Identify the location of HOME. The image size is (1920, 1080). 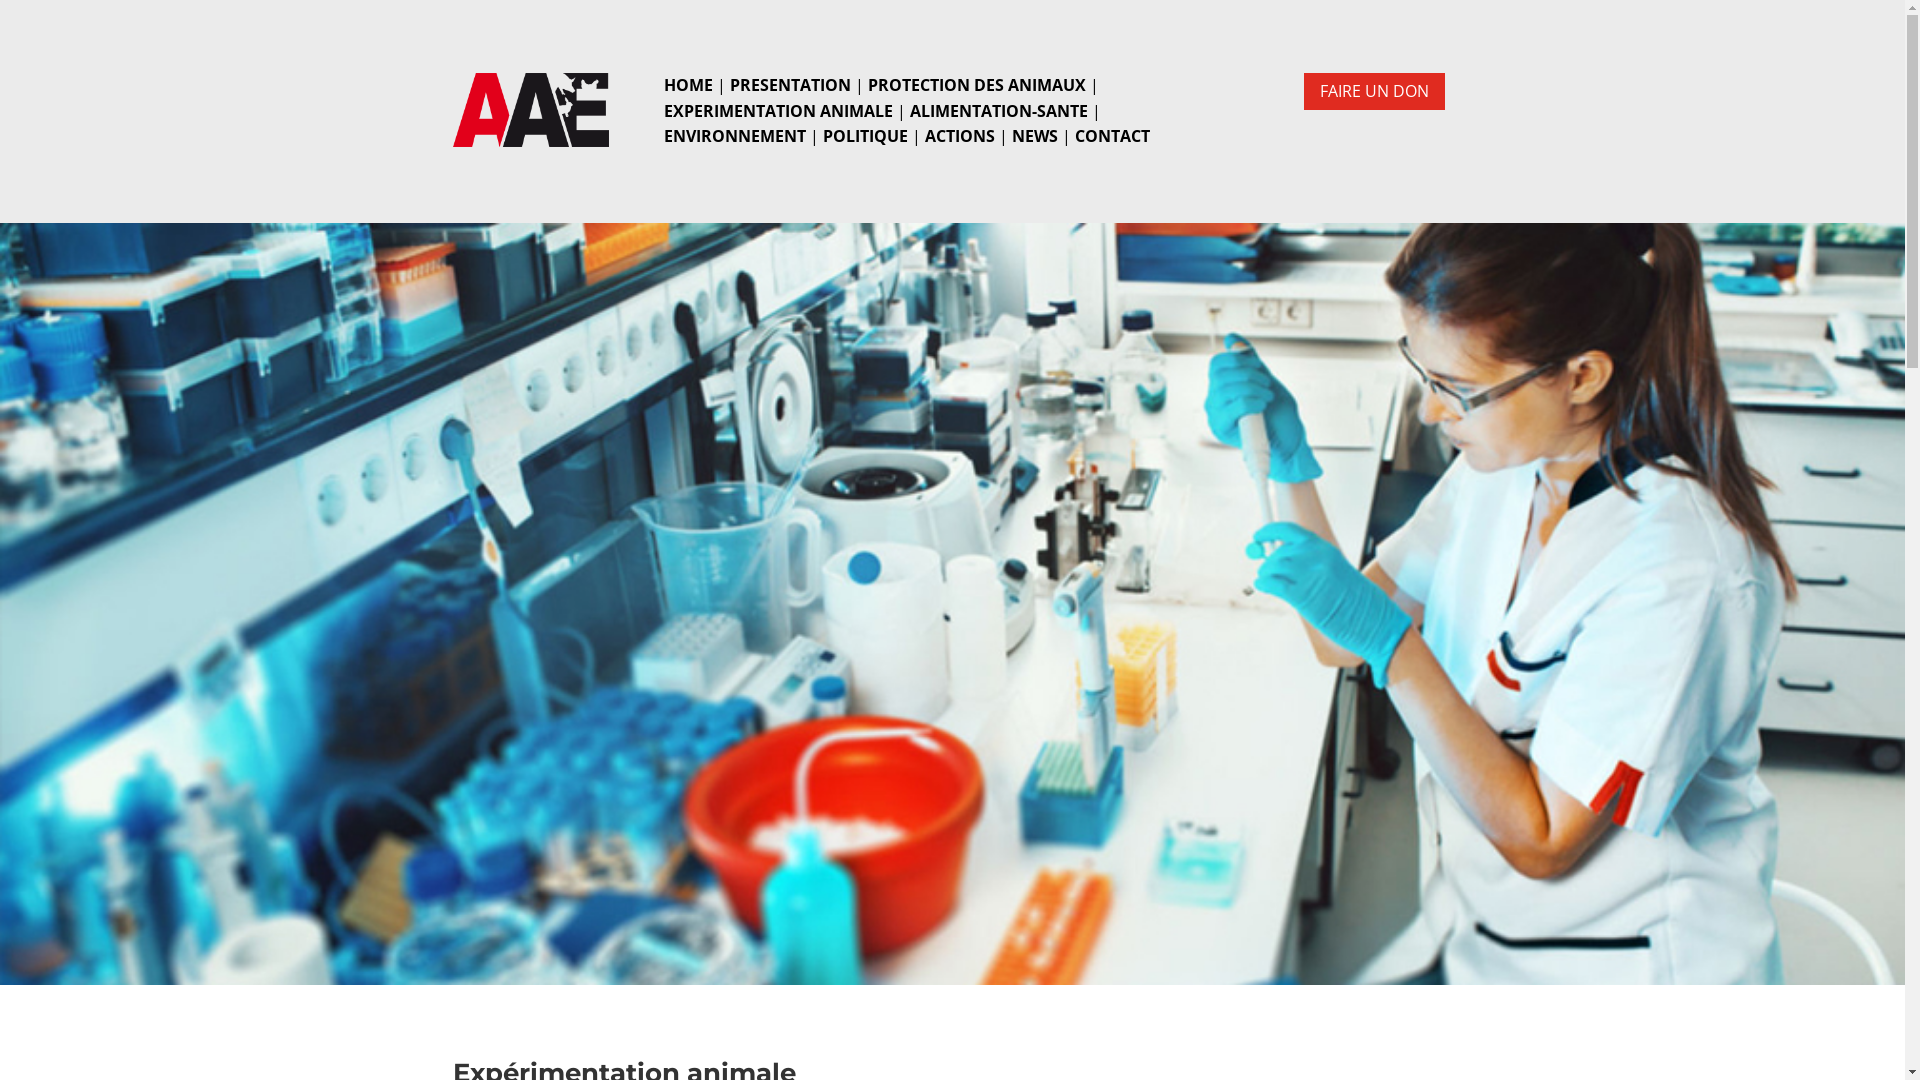
(688, 85).